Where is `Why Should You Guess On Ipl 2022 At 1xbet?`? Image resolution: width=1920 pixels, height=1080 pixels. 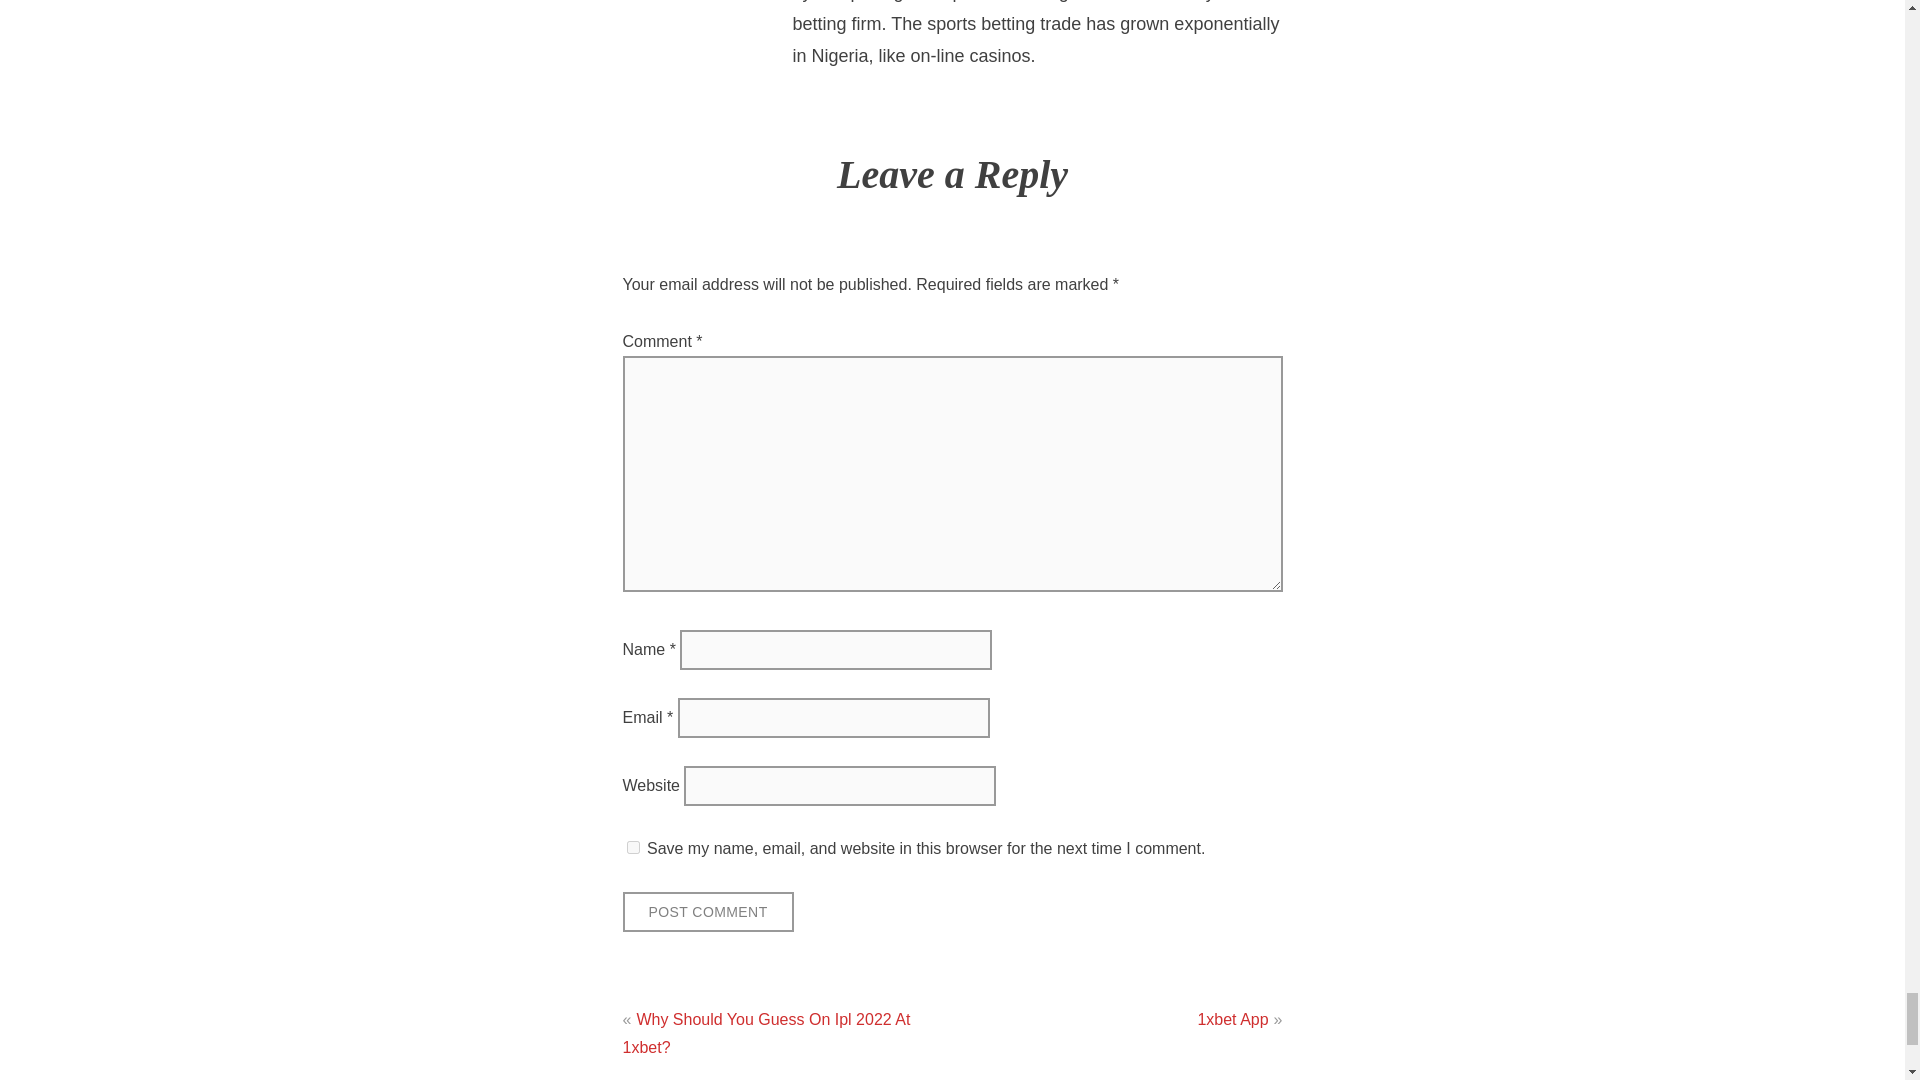
Why Should You Guess On Ipl 2022 At 1xbet? is located at coordinates (766, 1033).